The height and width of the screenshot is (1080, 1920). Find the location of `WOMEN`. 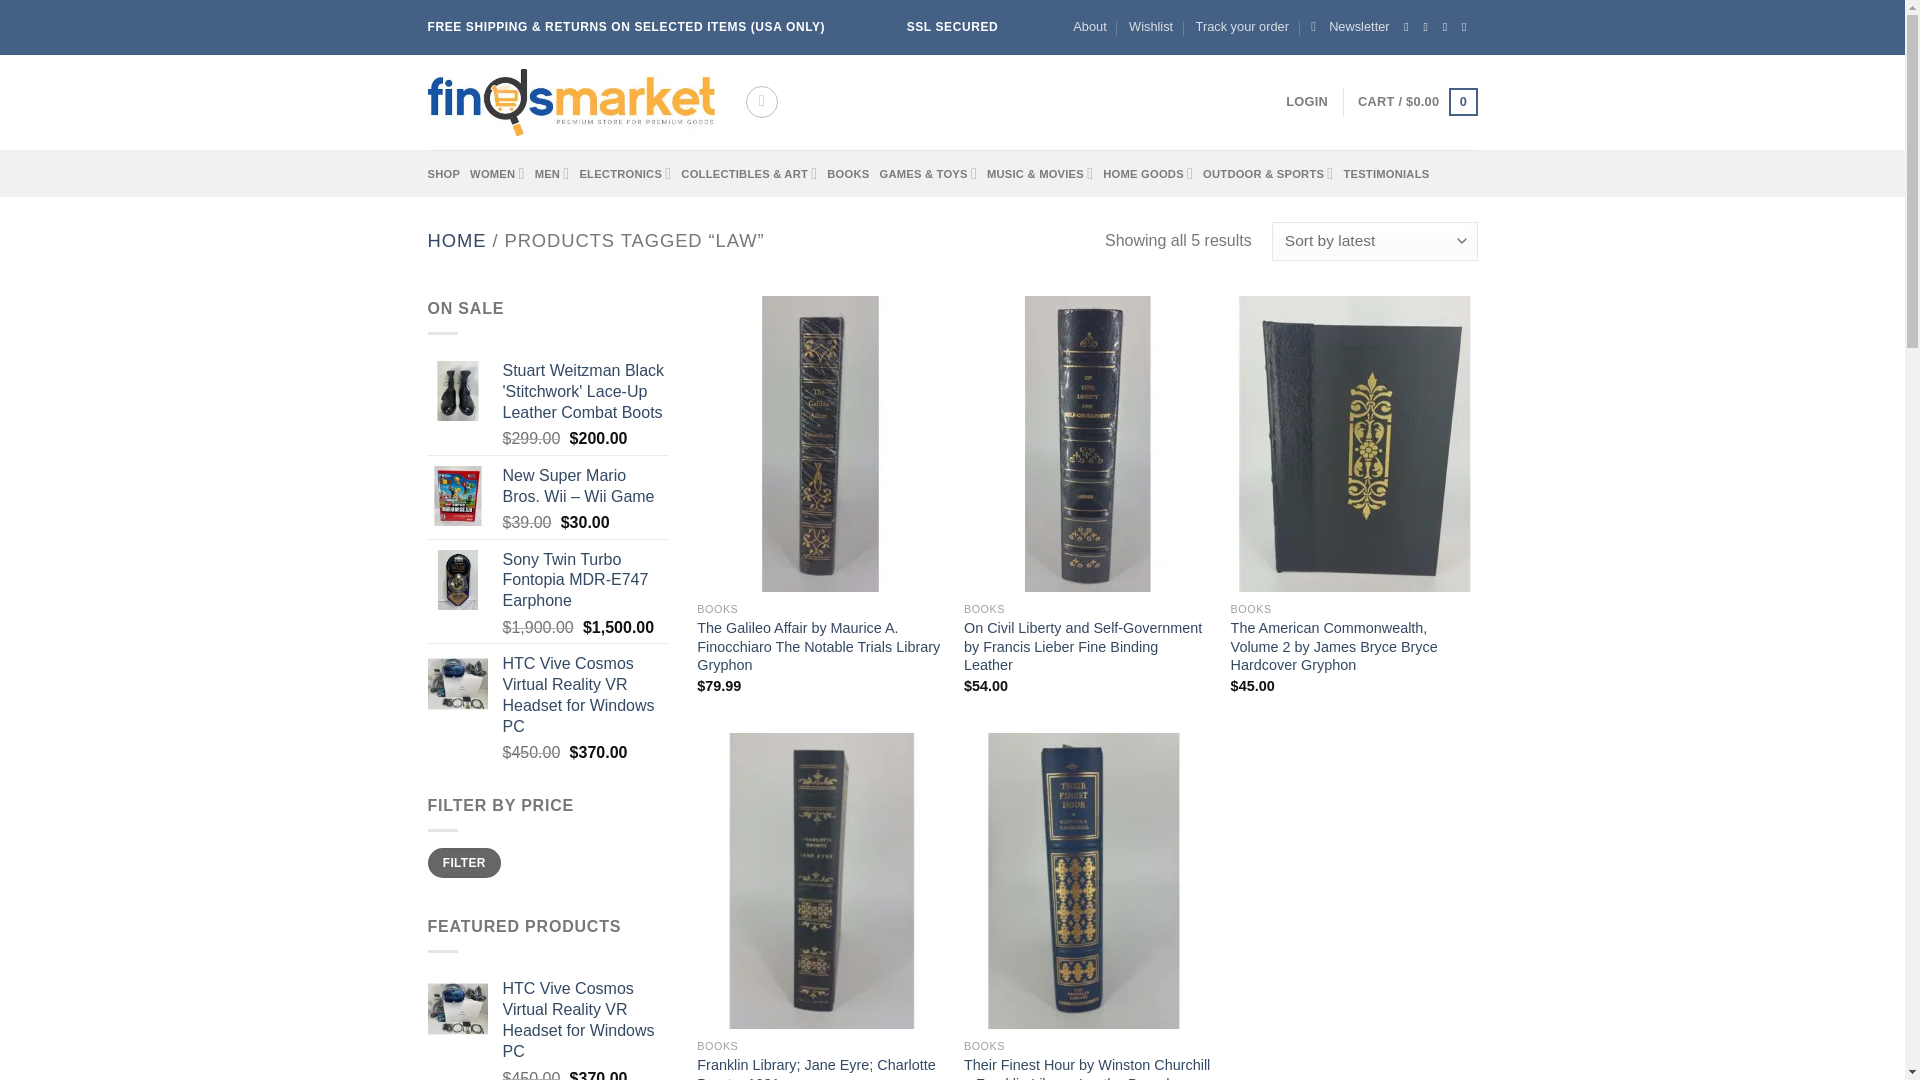

WOMEN is located at coordinates (497, 174).